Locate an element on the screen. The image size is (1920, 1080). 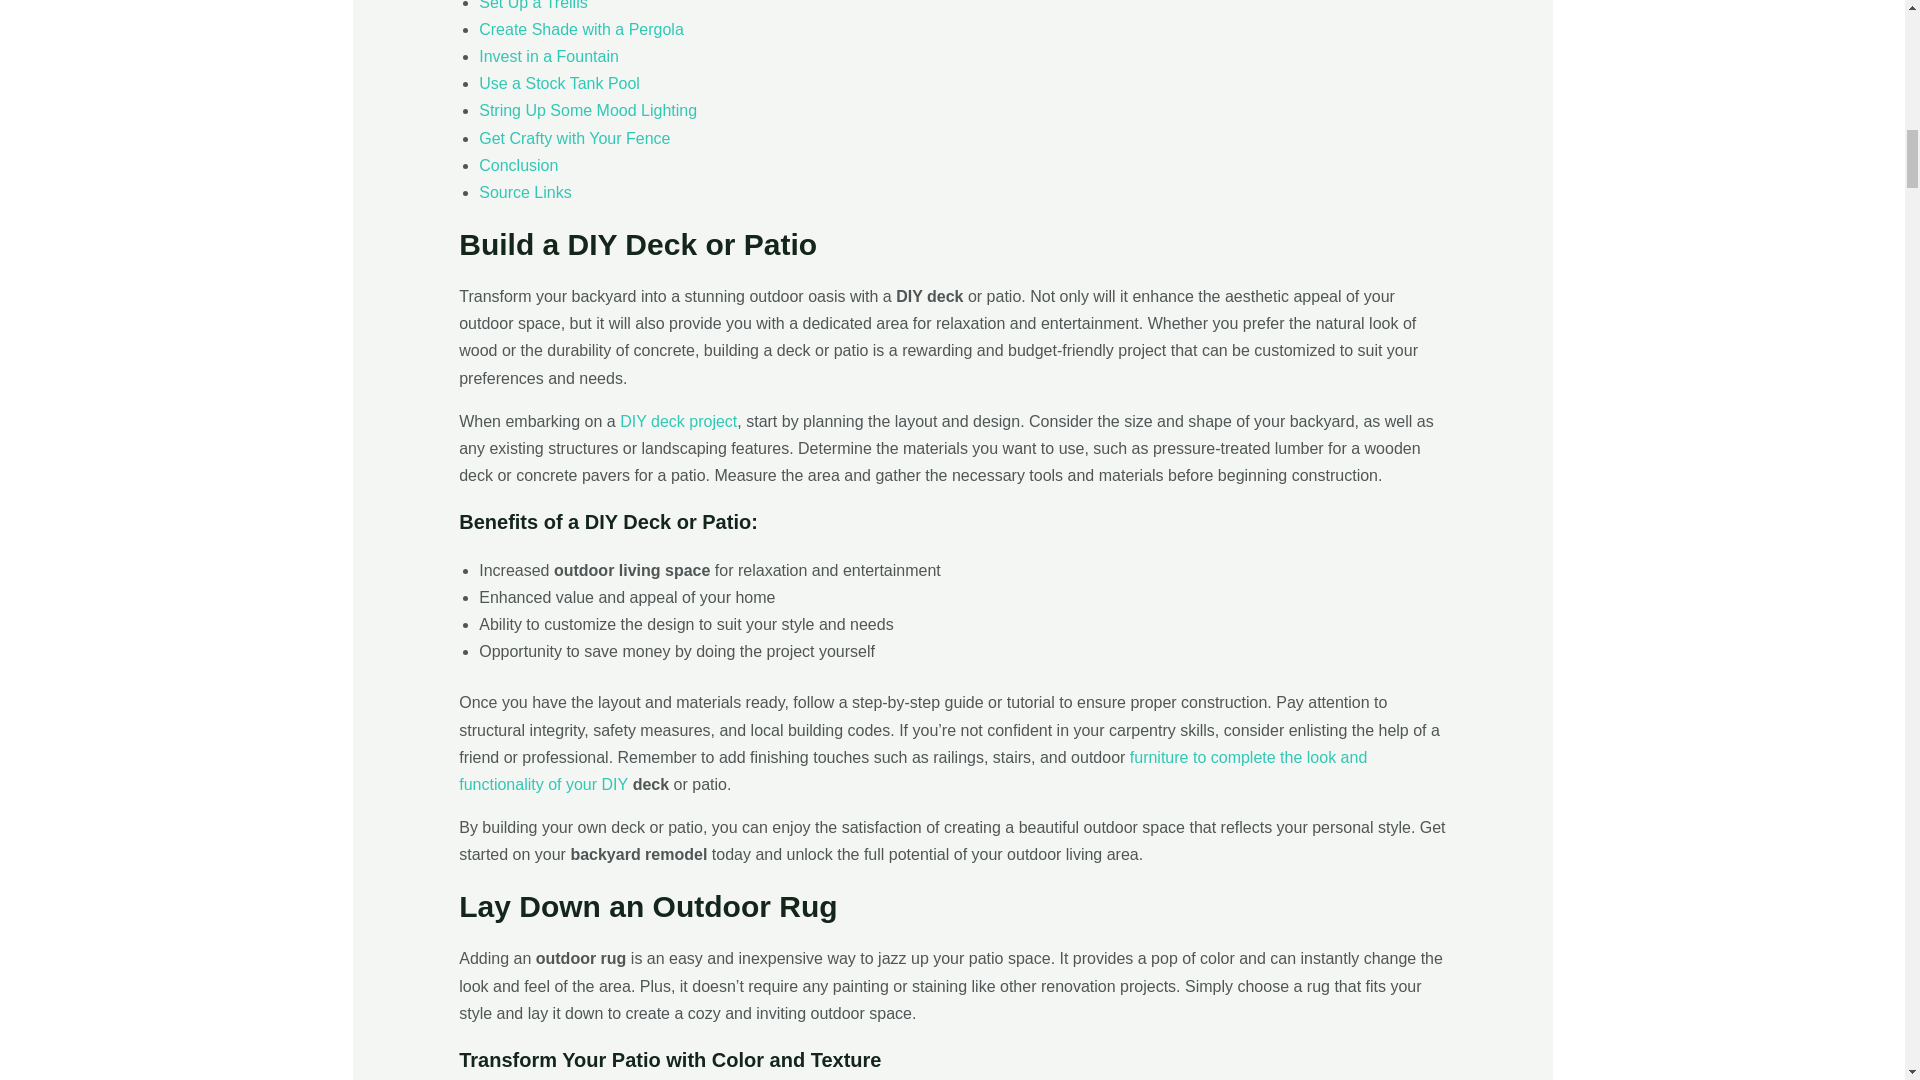
Create Shade with a Pergola is located at coordinates (580, 28).